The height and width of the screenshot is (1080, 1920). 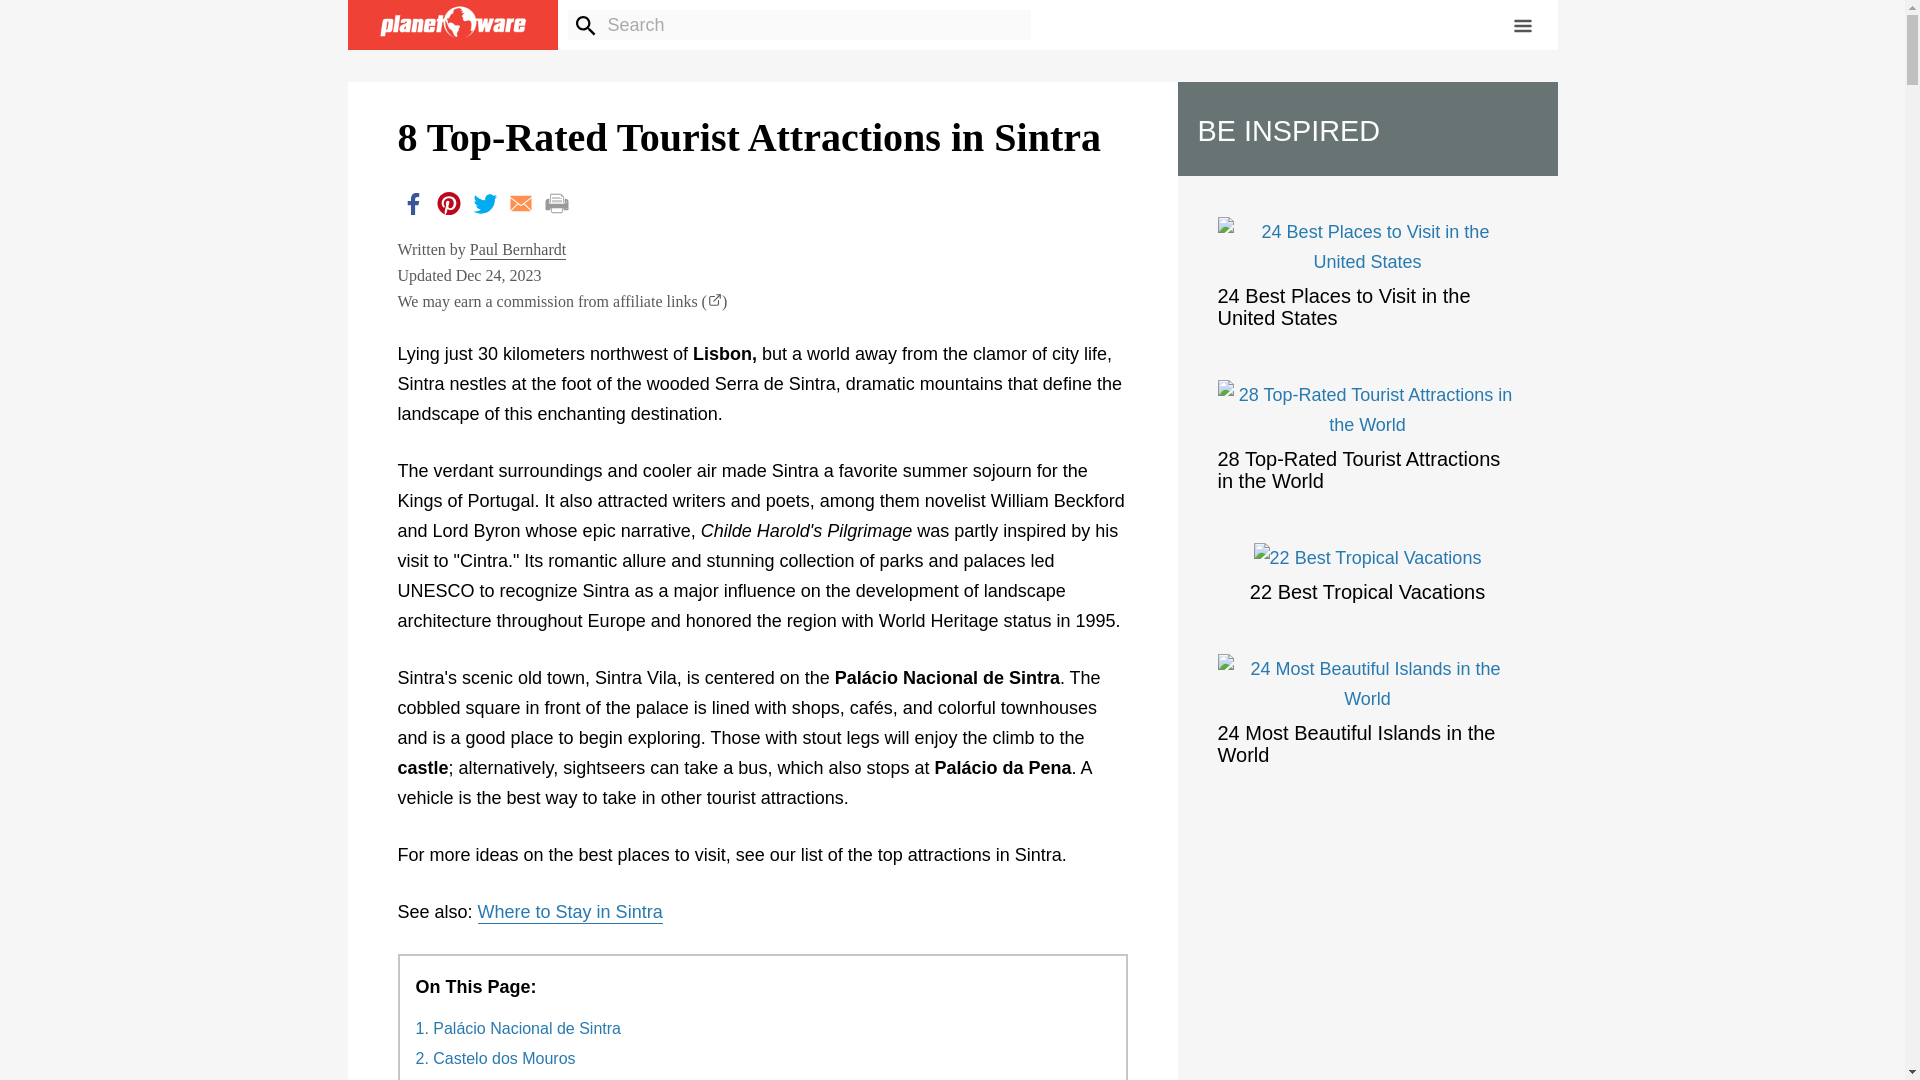 What do you see at coordinates (570, 912) in the screenshot?
I see `Where to Stay in Sintra` at bounding box center [570, 912].